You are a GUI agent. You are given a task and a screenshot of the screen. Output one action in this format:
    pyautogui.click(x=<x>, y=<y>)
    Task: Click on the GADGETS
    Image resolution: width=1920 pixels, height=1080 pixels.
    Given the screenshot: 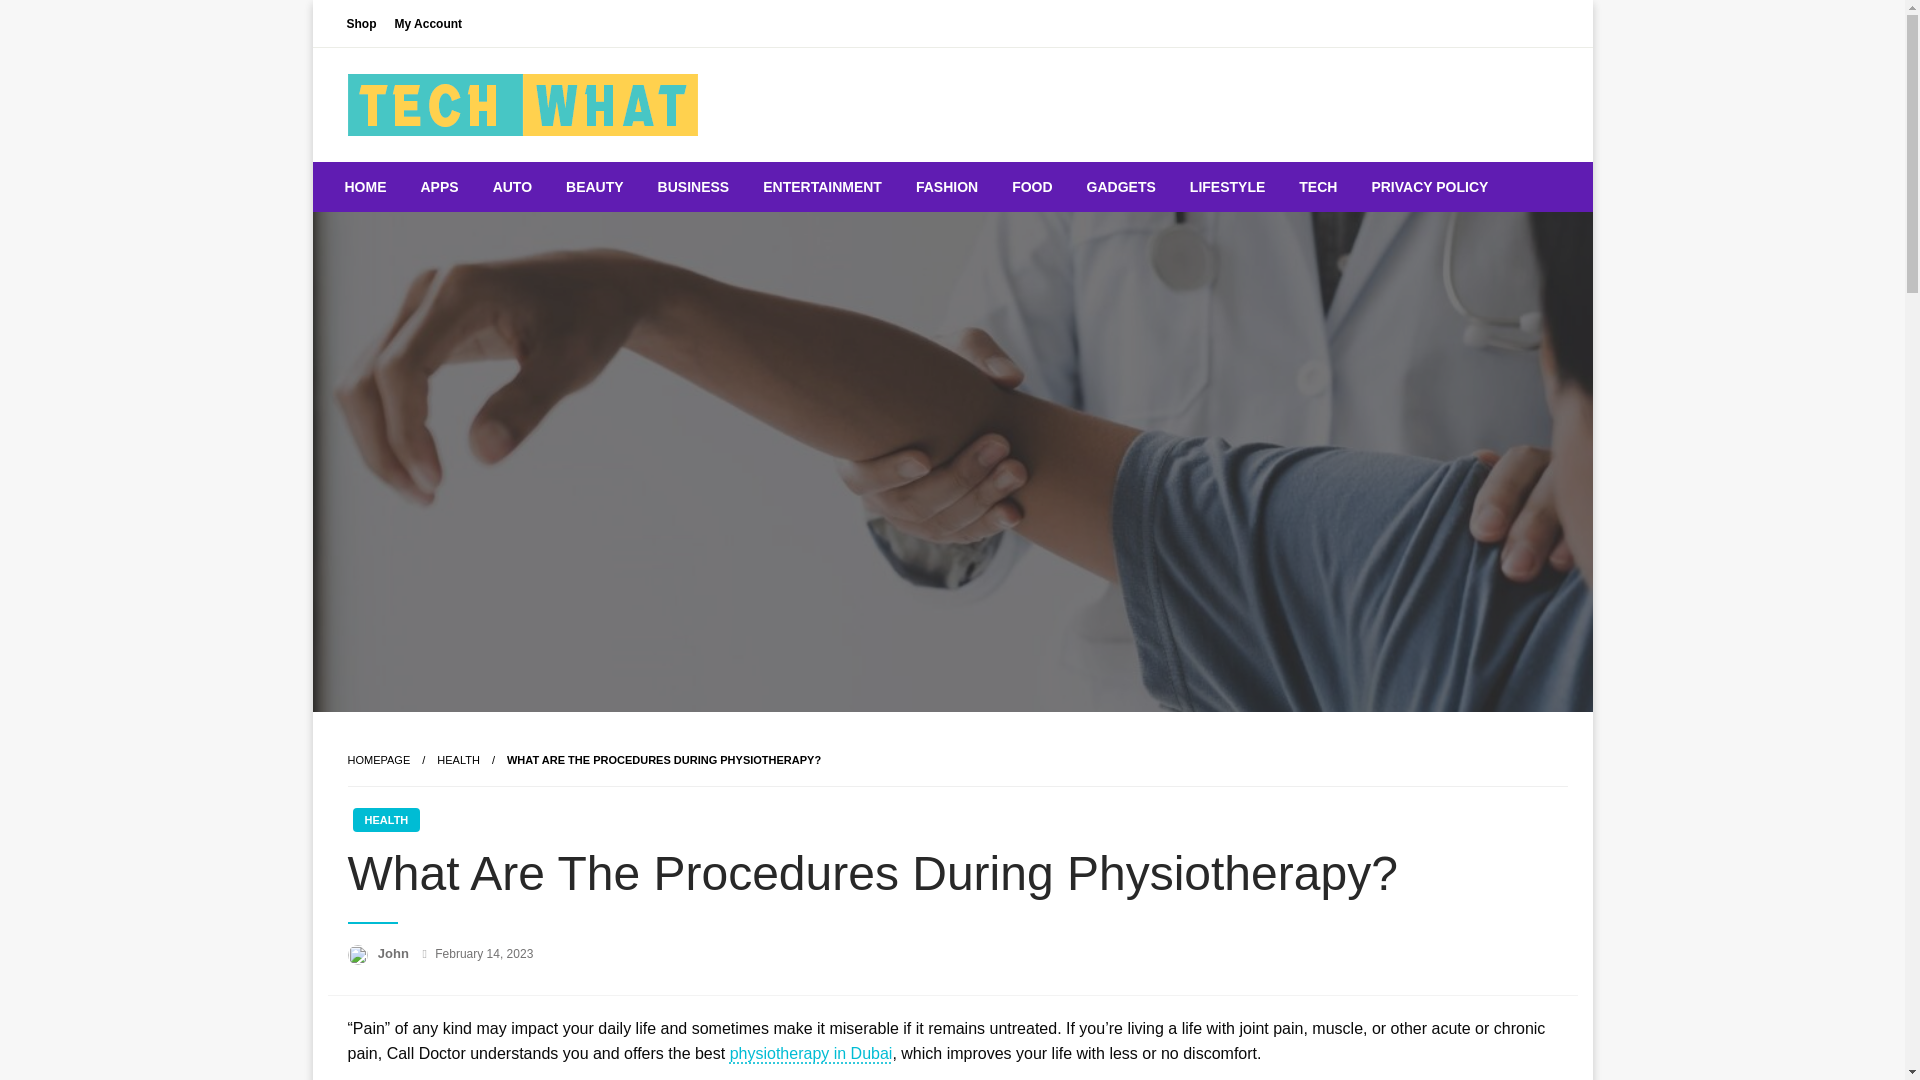 What is the action you would take?
    pyautogui.click(x=1121, y=186)
    